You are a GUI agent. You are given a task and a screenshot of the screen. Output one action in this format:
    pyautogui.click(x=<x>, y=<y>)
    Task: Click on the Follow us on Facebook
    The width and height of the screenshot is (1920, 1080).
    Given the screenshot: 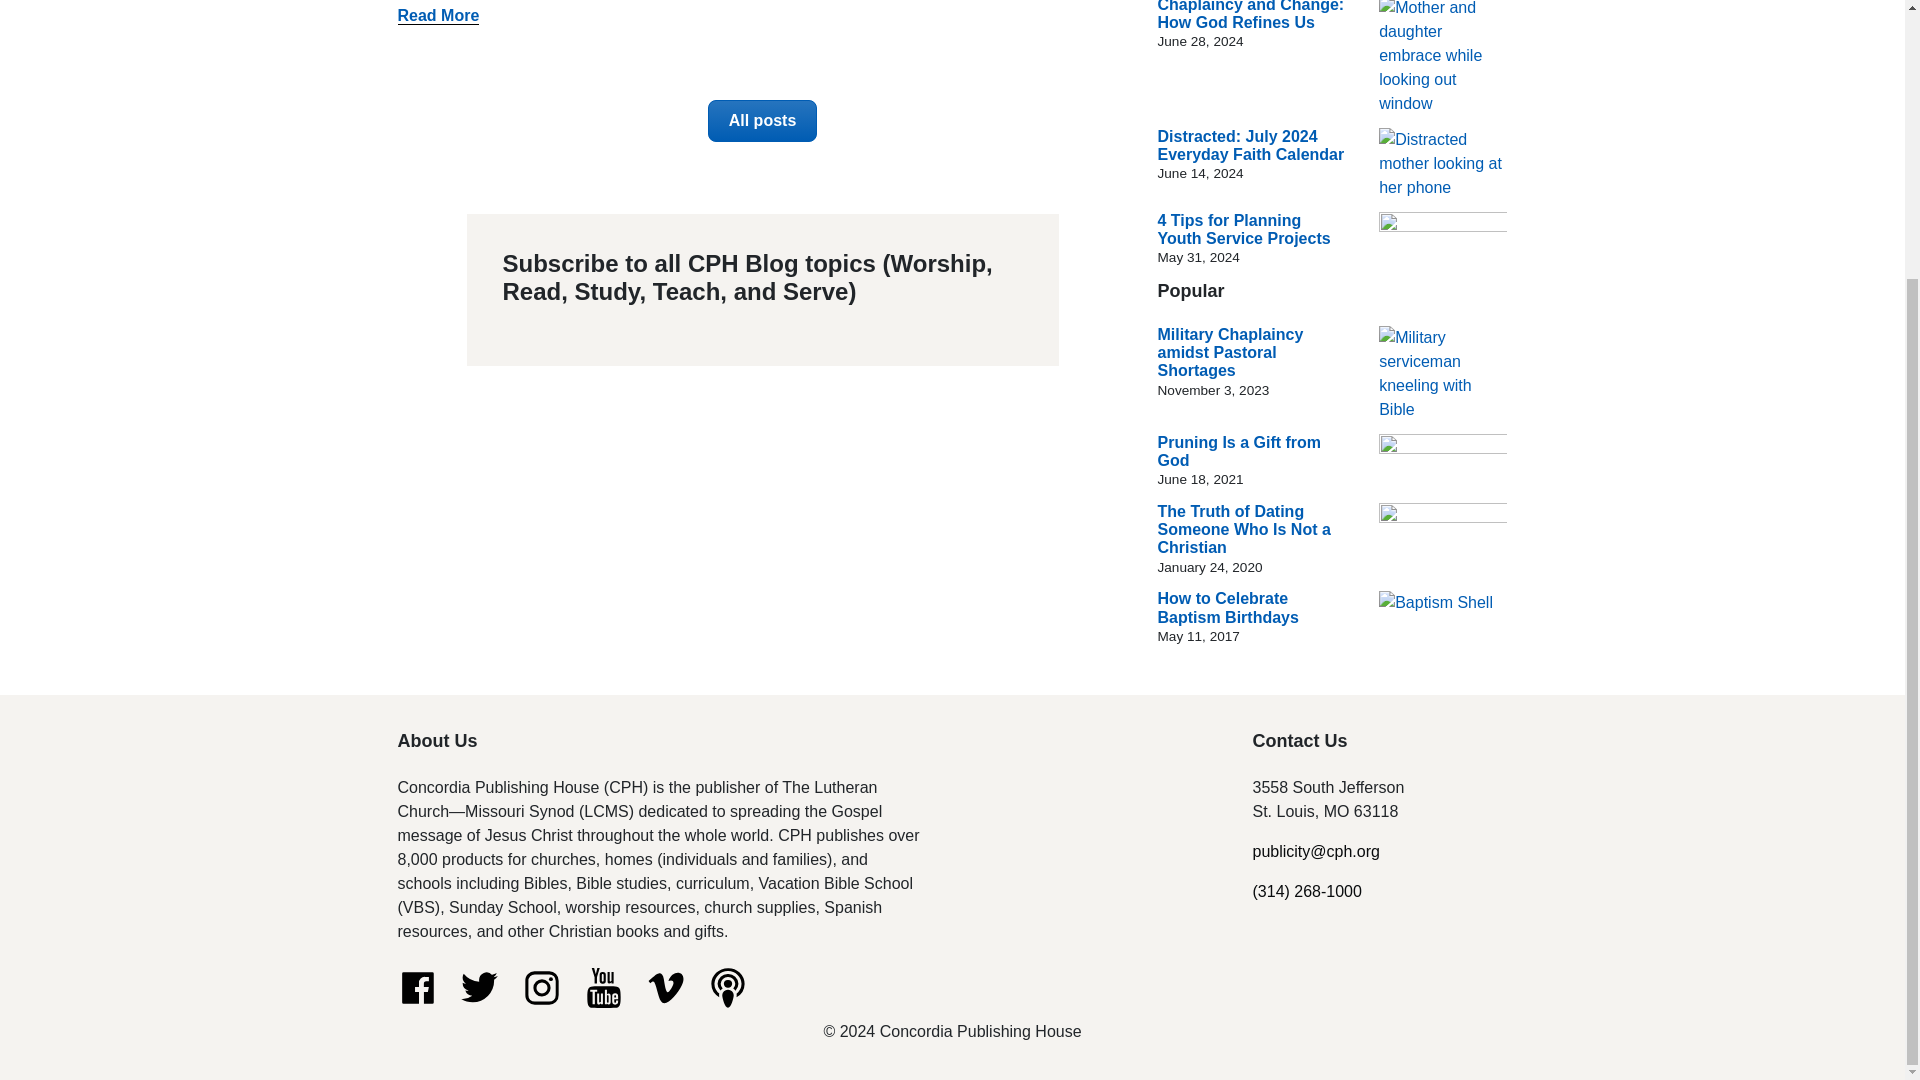 What is the action you would take?
    pyautogui.click(x=417, y=987)
    